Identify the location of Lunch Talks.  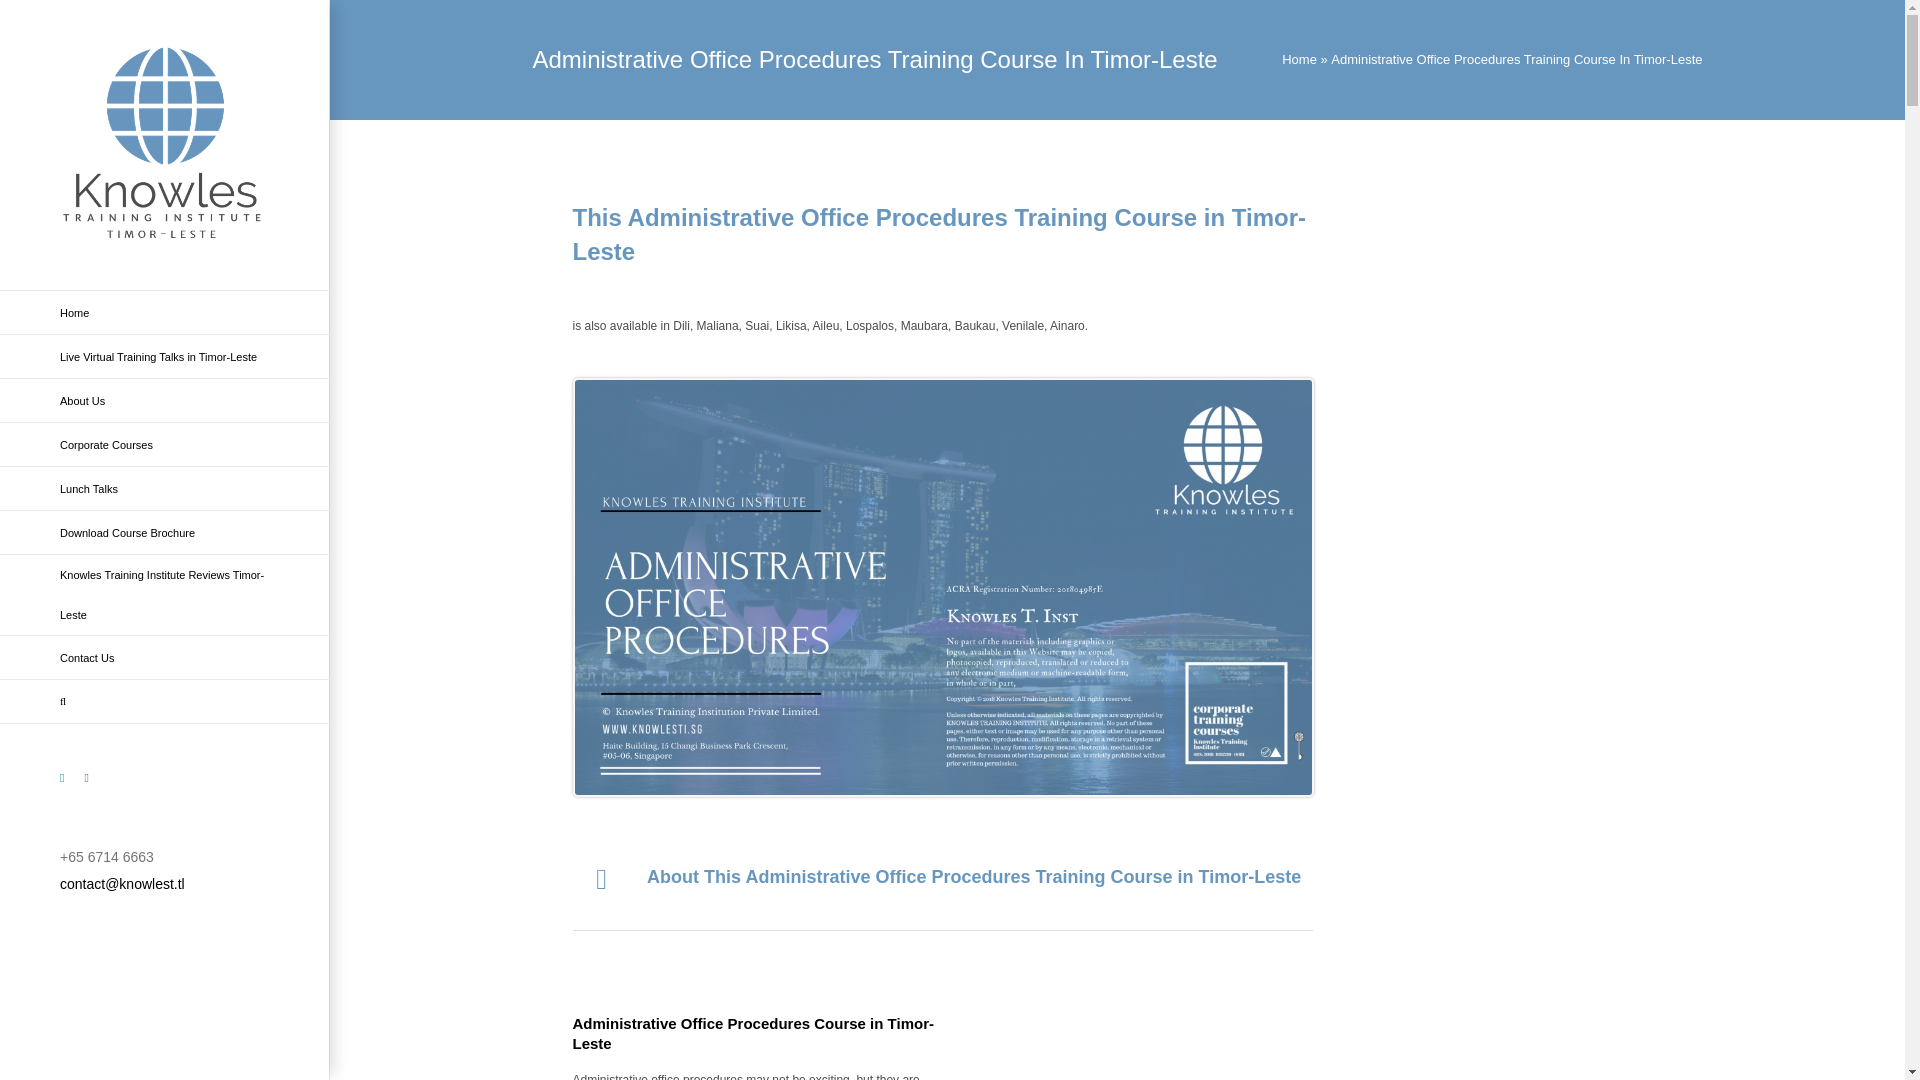
(165, 488).